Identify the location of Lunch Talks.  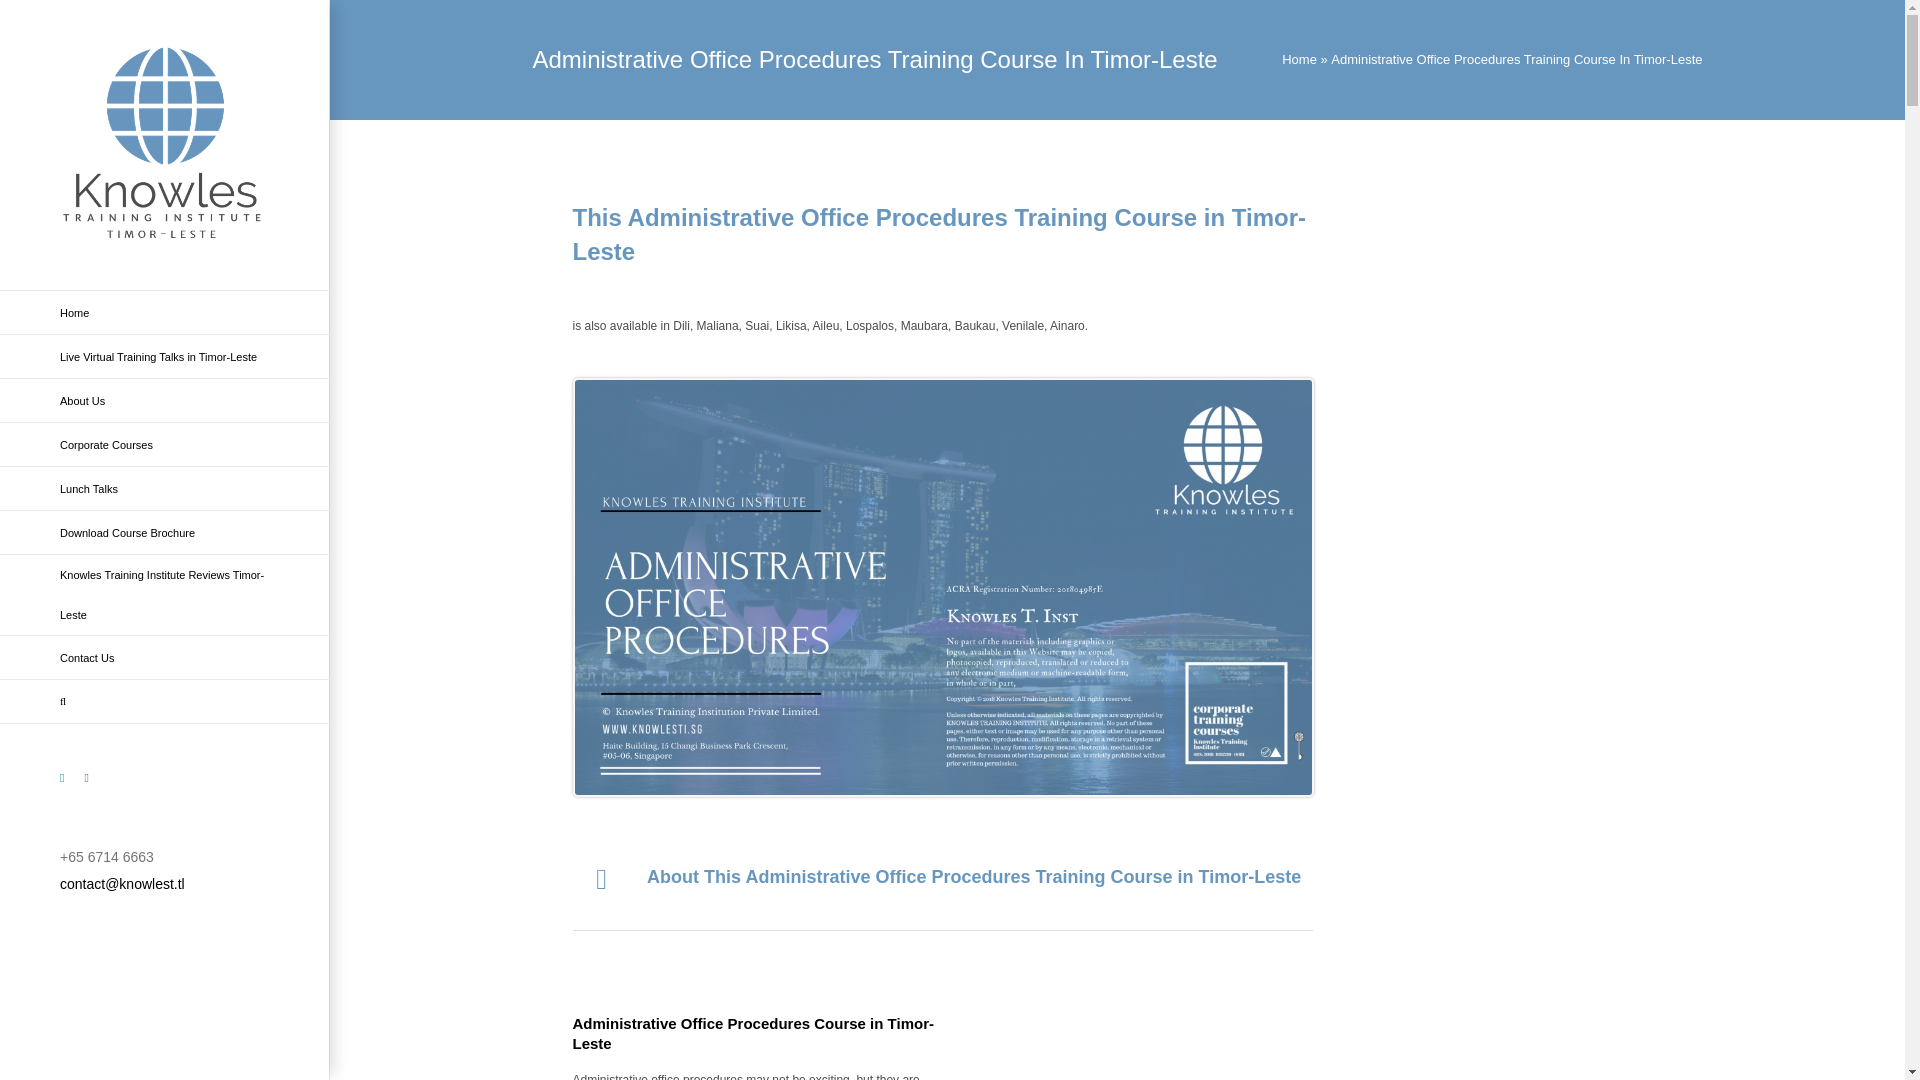
(165, 488).